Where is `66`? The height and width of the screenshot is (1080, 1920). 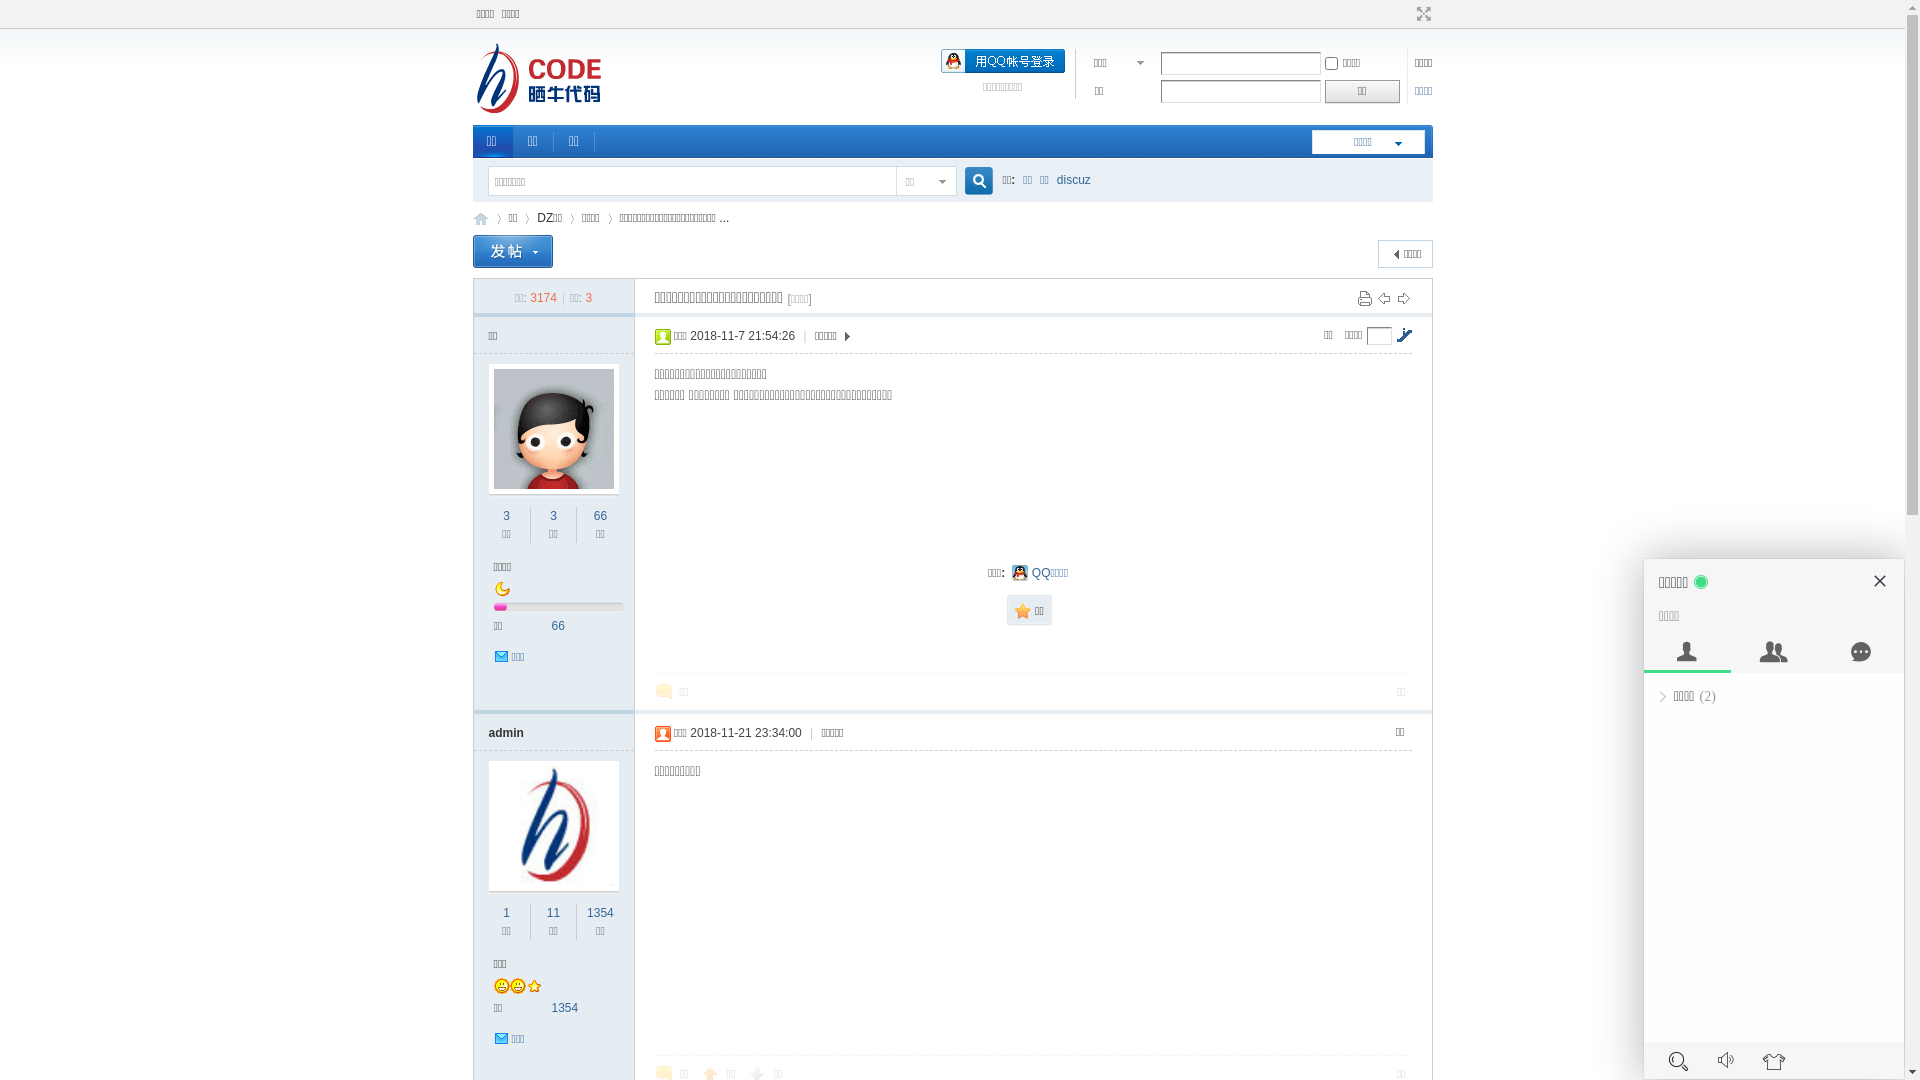 66 is located at coordinates (558, 626).